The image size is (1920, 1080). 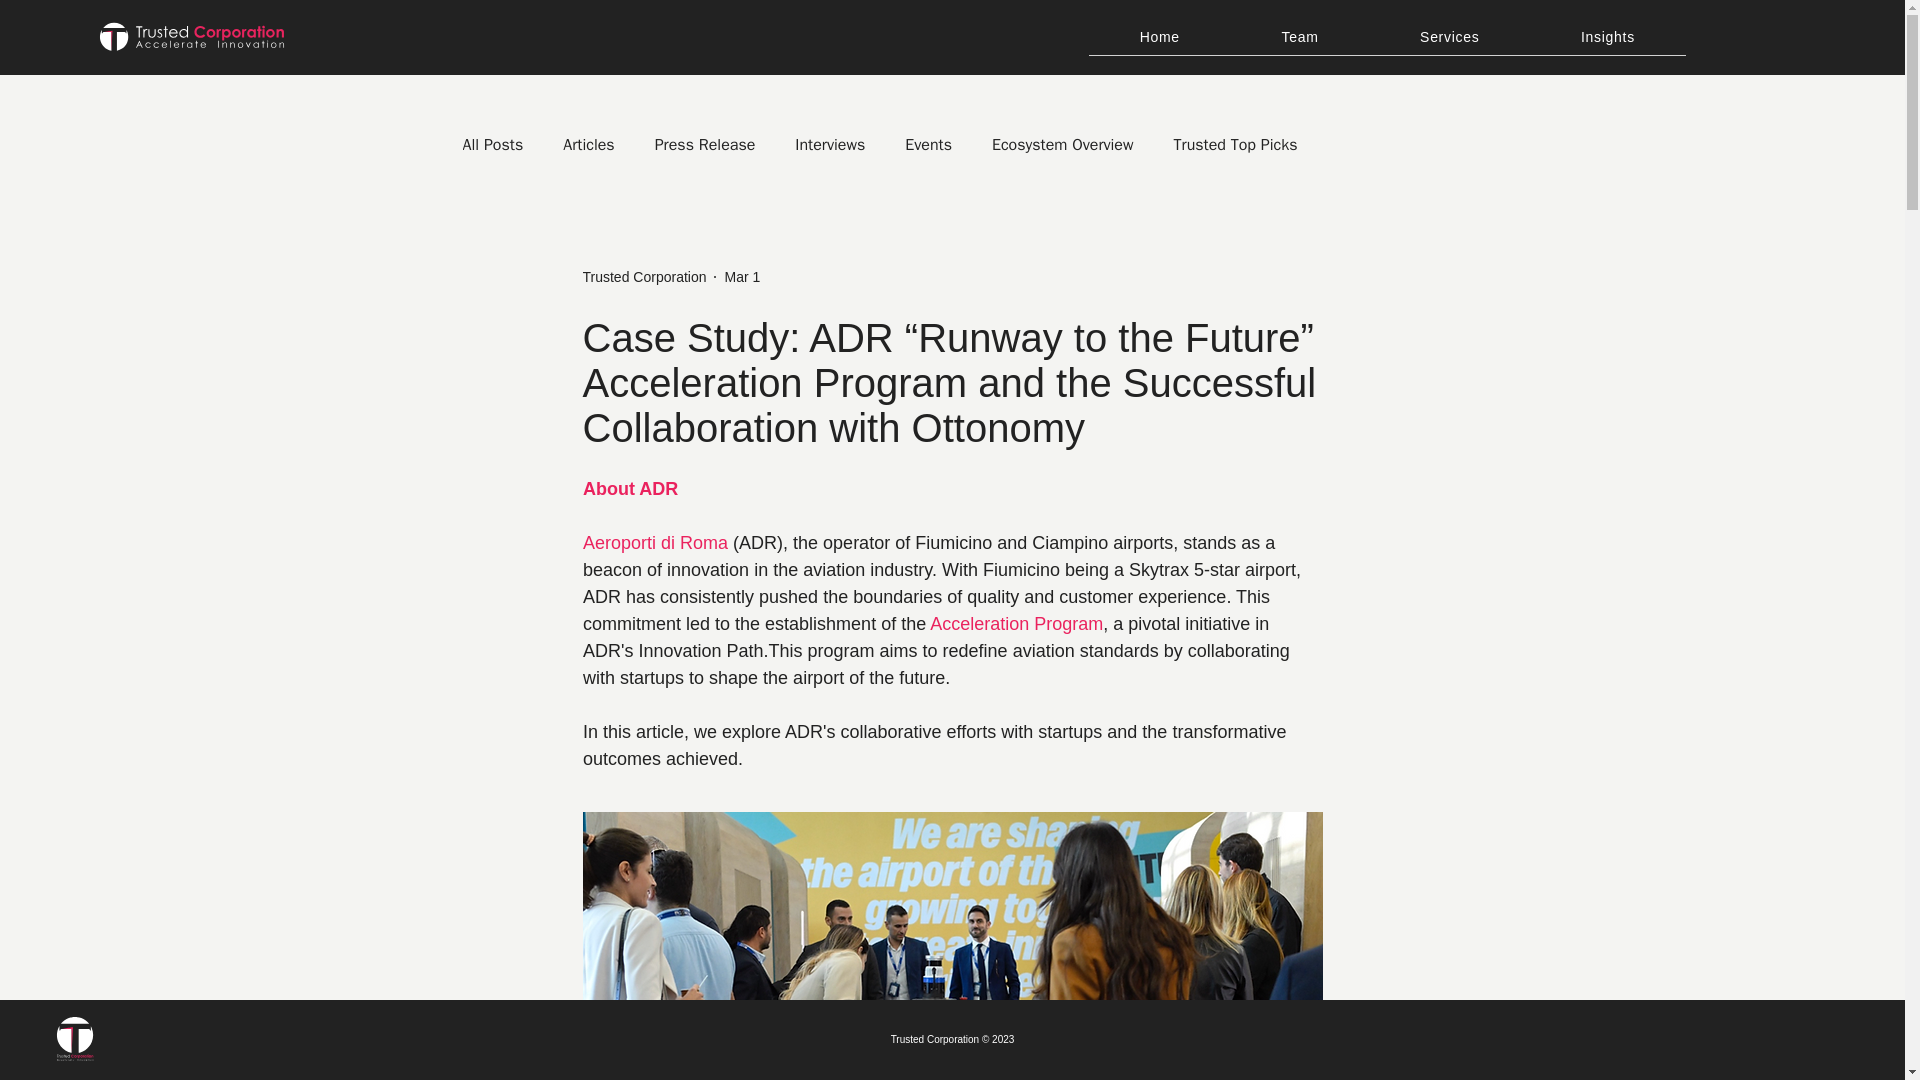 I want to click on Home, so click(x=1159, y=38).